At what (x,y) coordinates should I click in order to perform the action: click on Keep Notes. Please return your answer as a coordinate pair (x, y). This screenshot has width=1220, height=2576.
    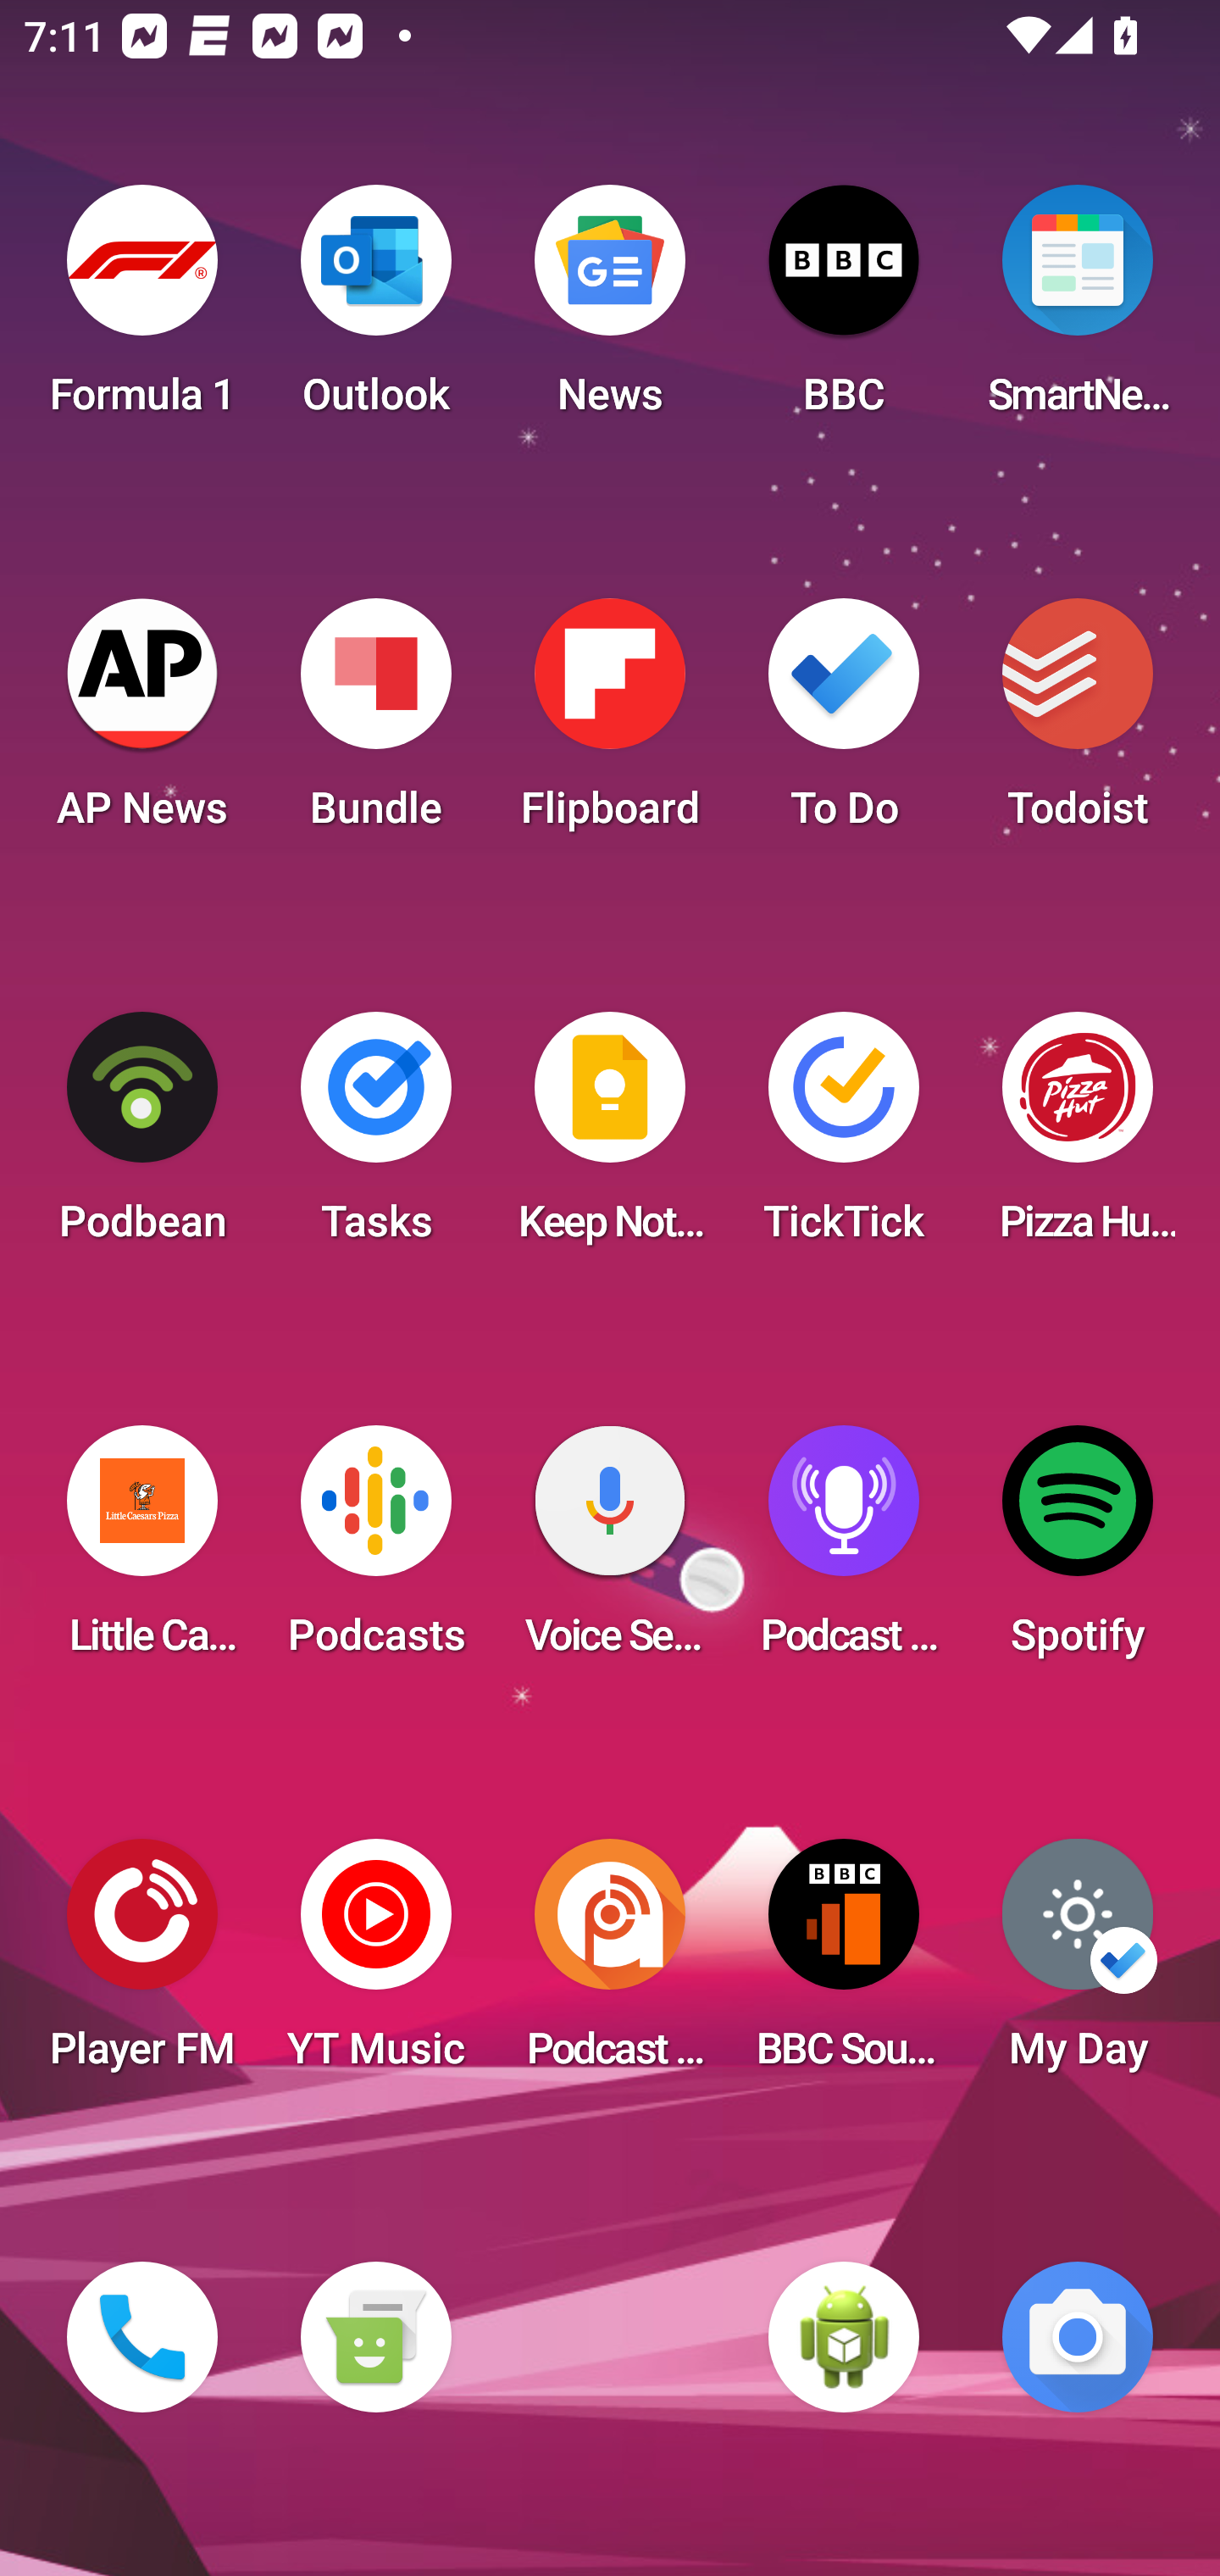
    Looking at the image, I should click on (610, 1137).